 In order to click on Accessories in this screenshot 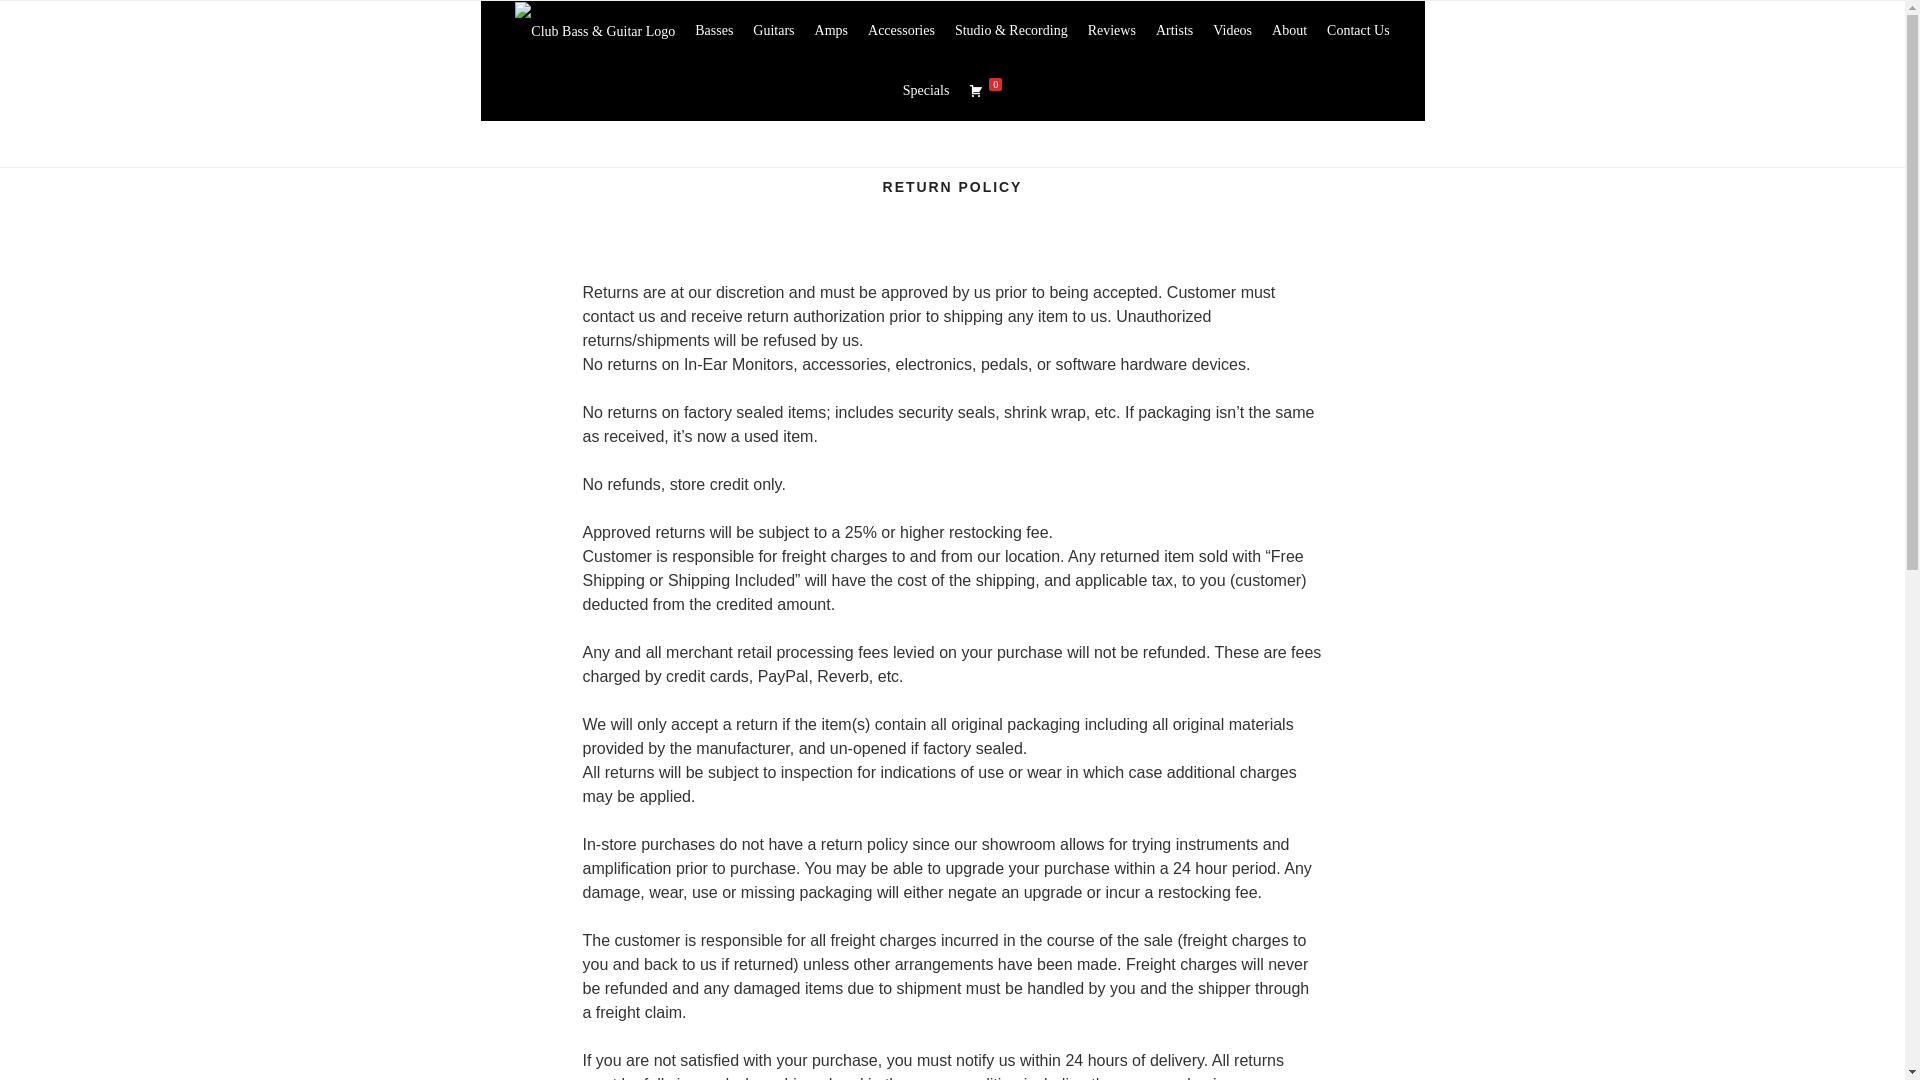, I will do `click(901, 30)`.